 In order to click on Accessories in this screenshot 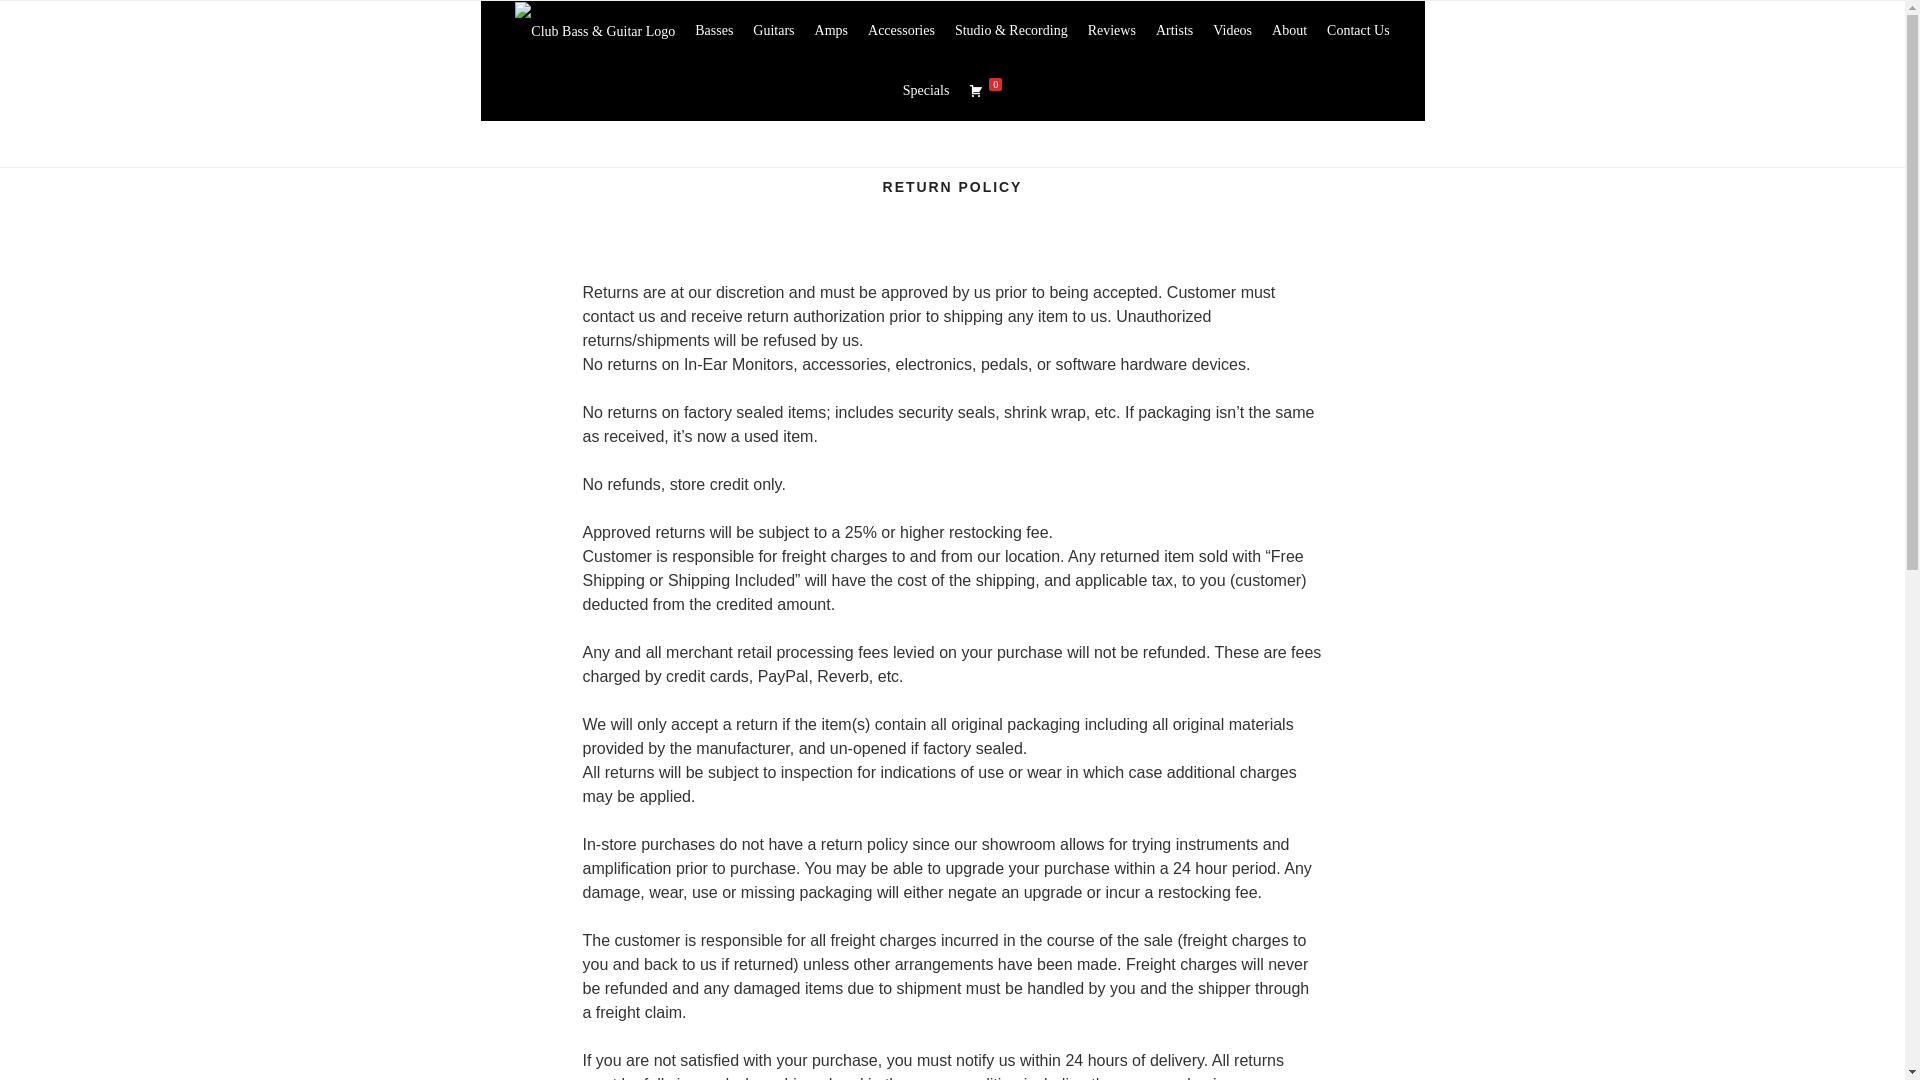, I will do `click(901, 30)`.